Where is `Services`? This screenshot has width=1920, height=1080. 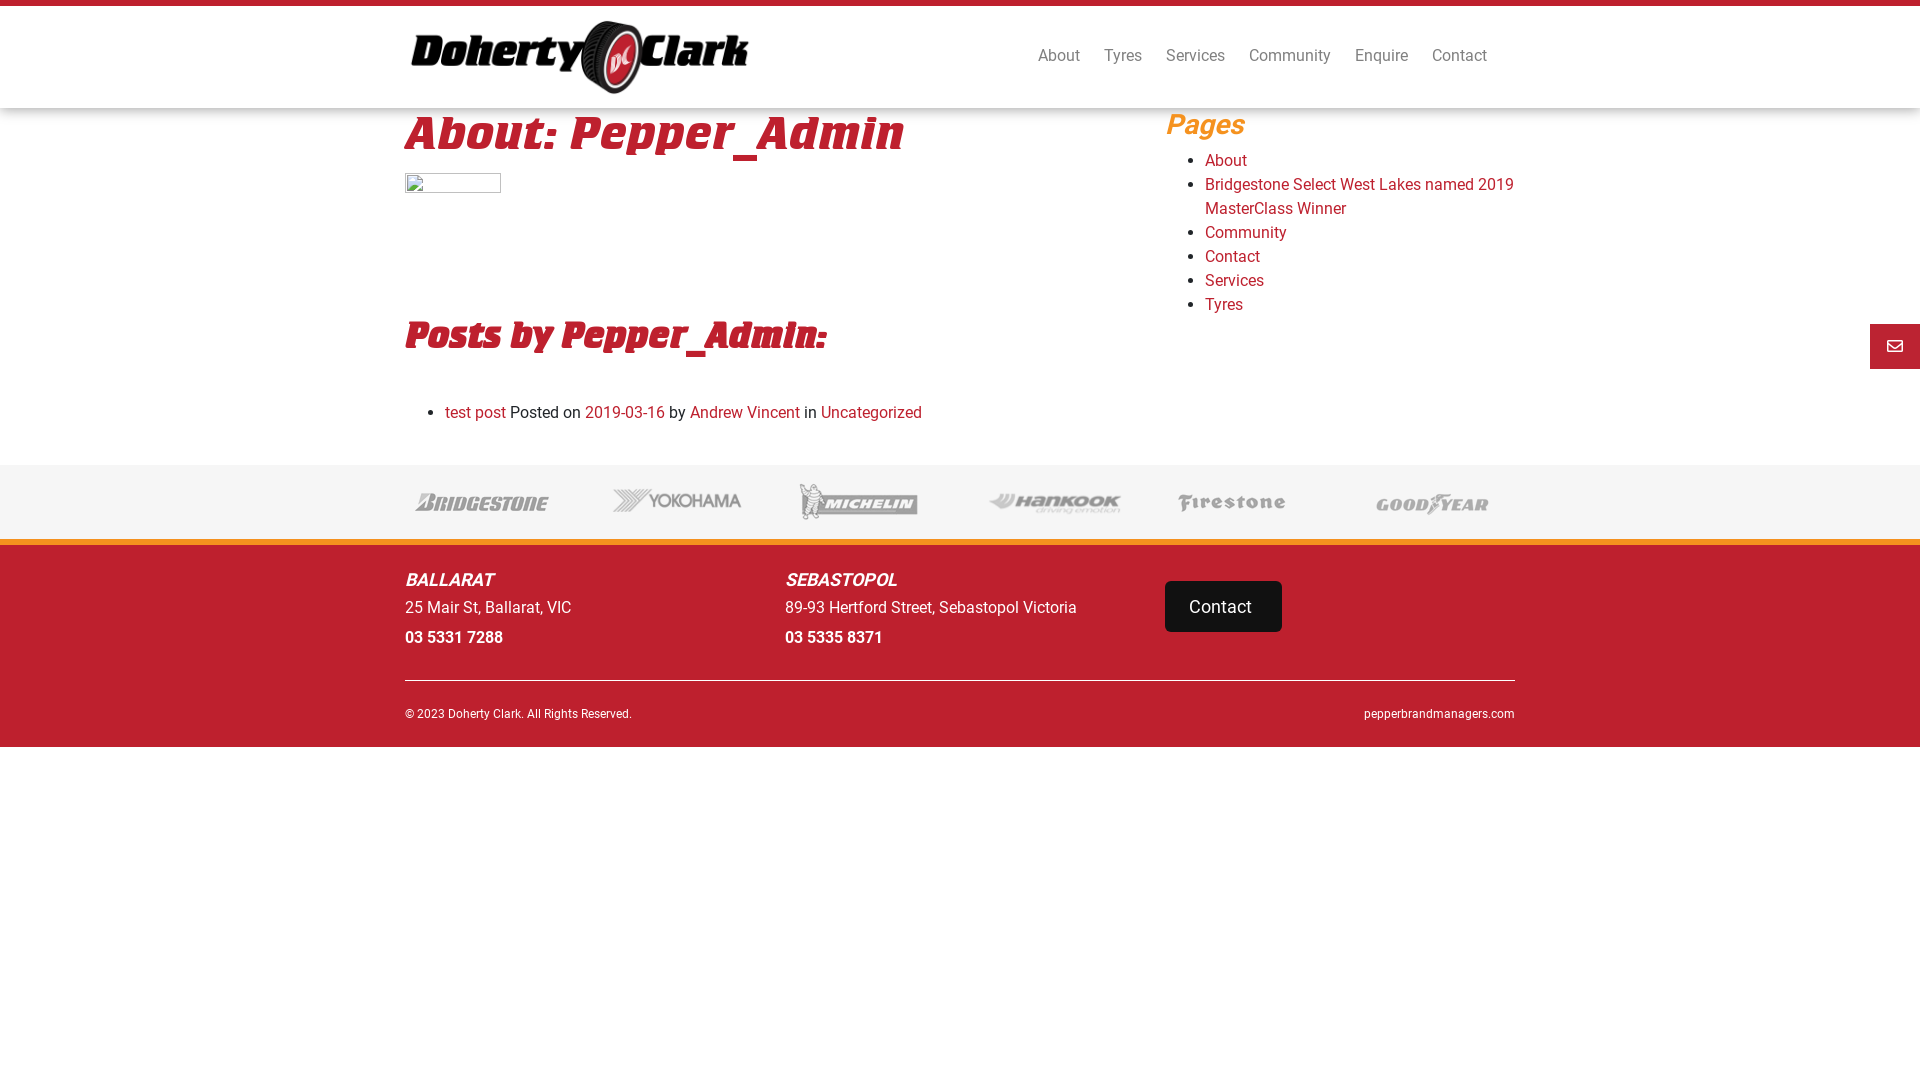
Services is located at coordinates (1196, 56).